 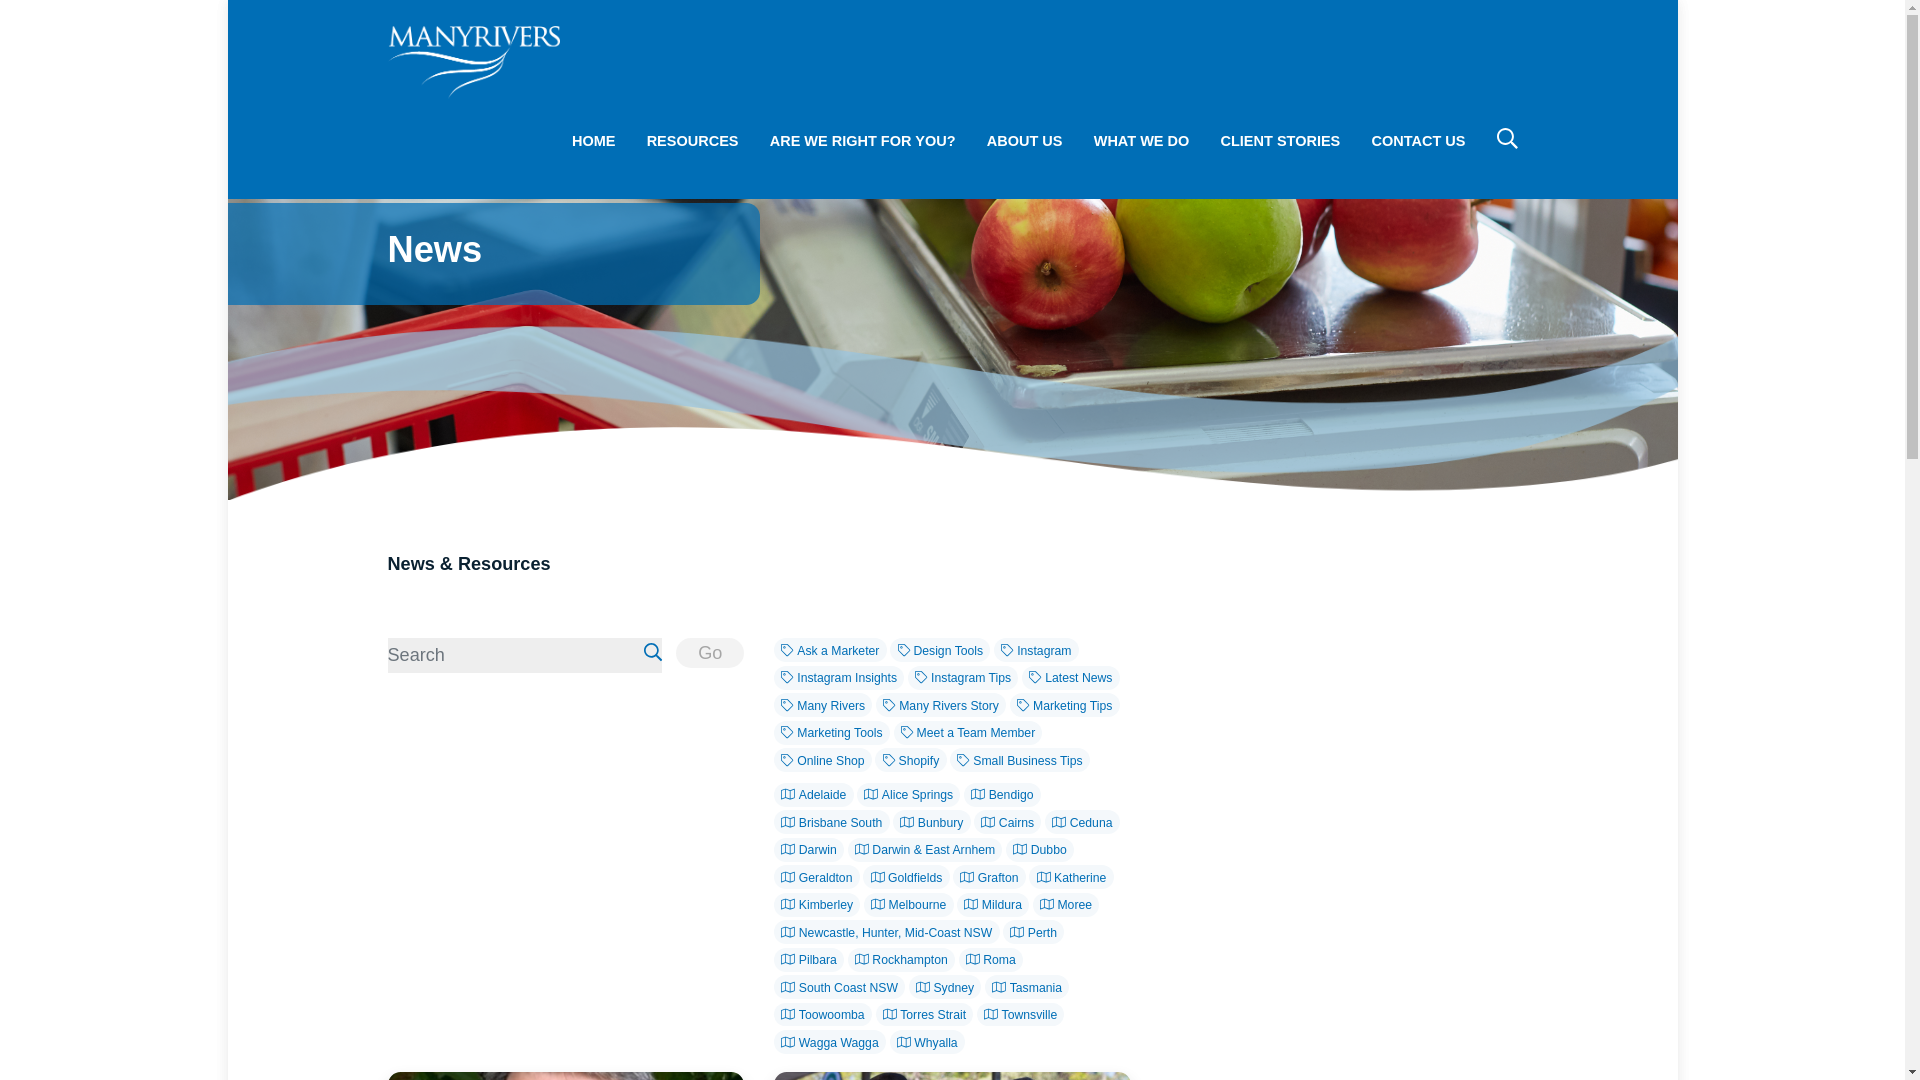 I want to click on WHAT WE DO, so click(x=1141, y=141).